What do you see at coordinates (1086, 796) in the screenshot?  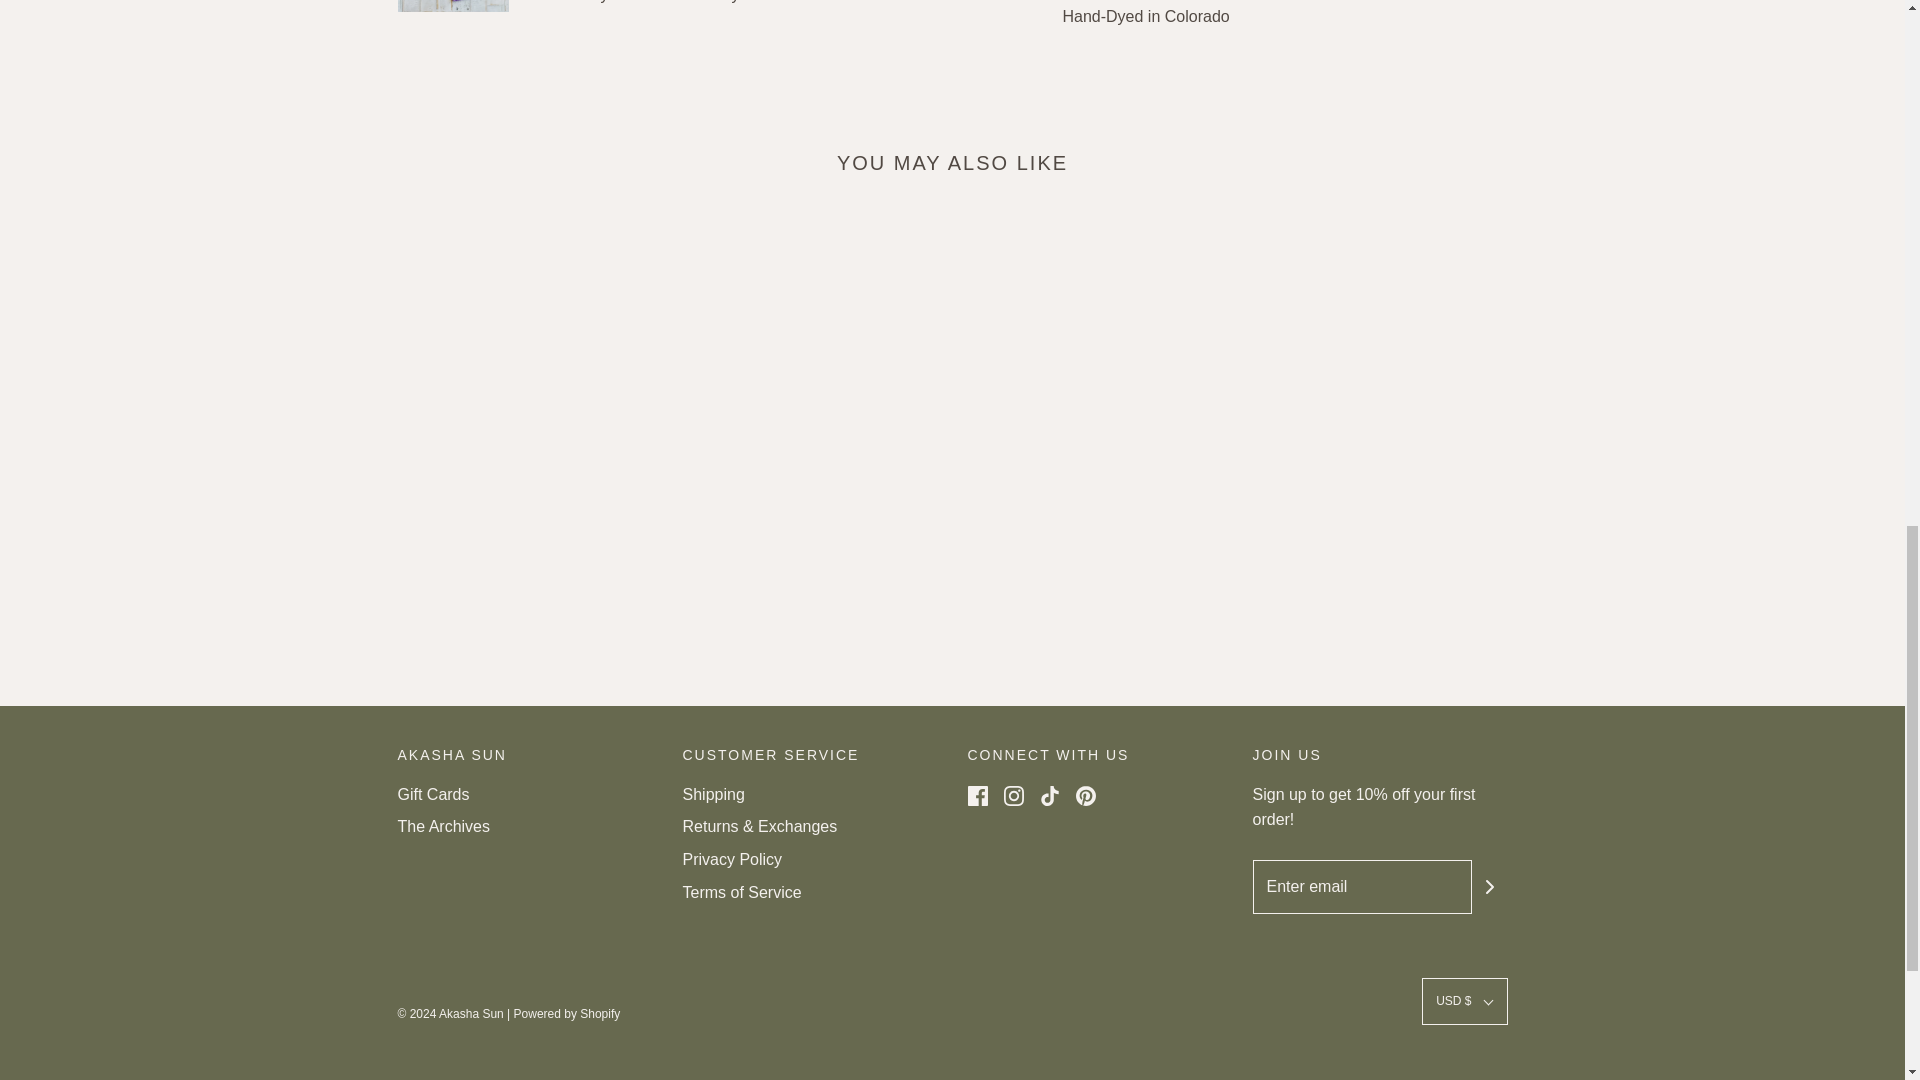 I see `Pinterest icon` at bounding box center [1086, 796].